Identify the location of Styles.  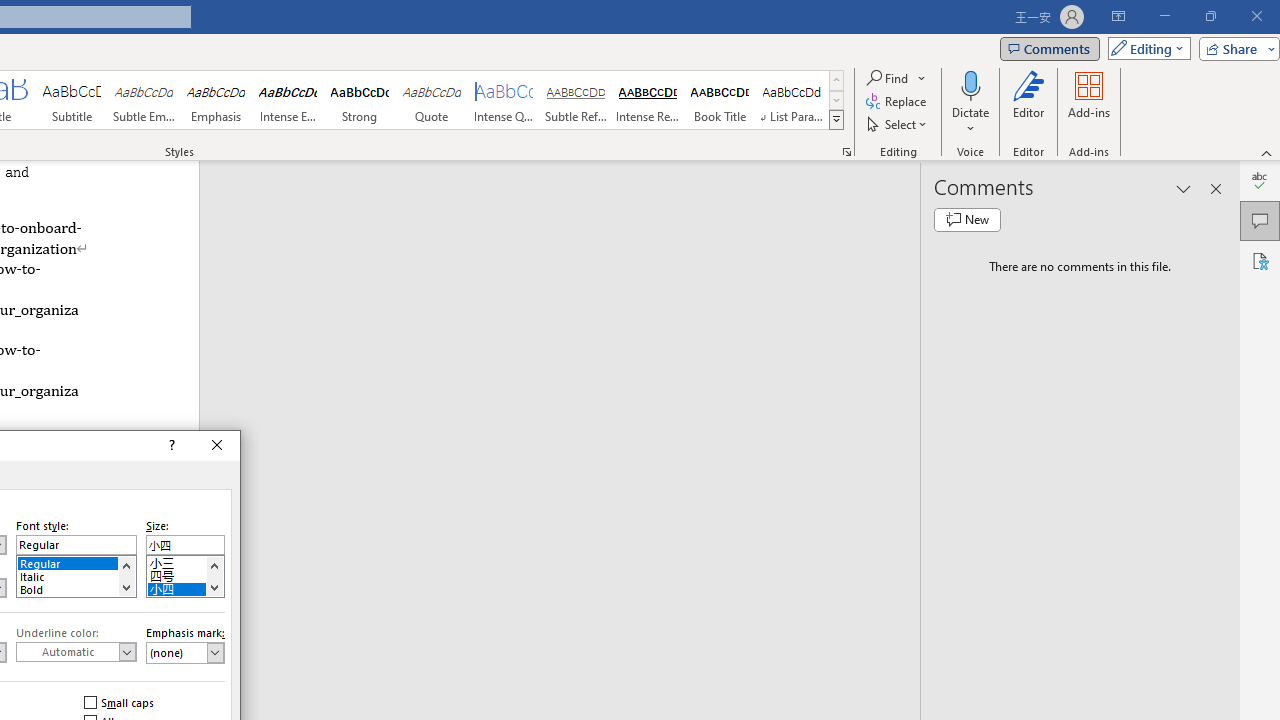
(836, 120).